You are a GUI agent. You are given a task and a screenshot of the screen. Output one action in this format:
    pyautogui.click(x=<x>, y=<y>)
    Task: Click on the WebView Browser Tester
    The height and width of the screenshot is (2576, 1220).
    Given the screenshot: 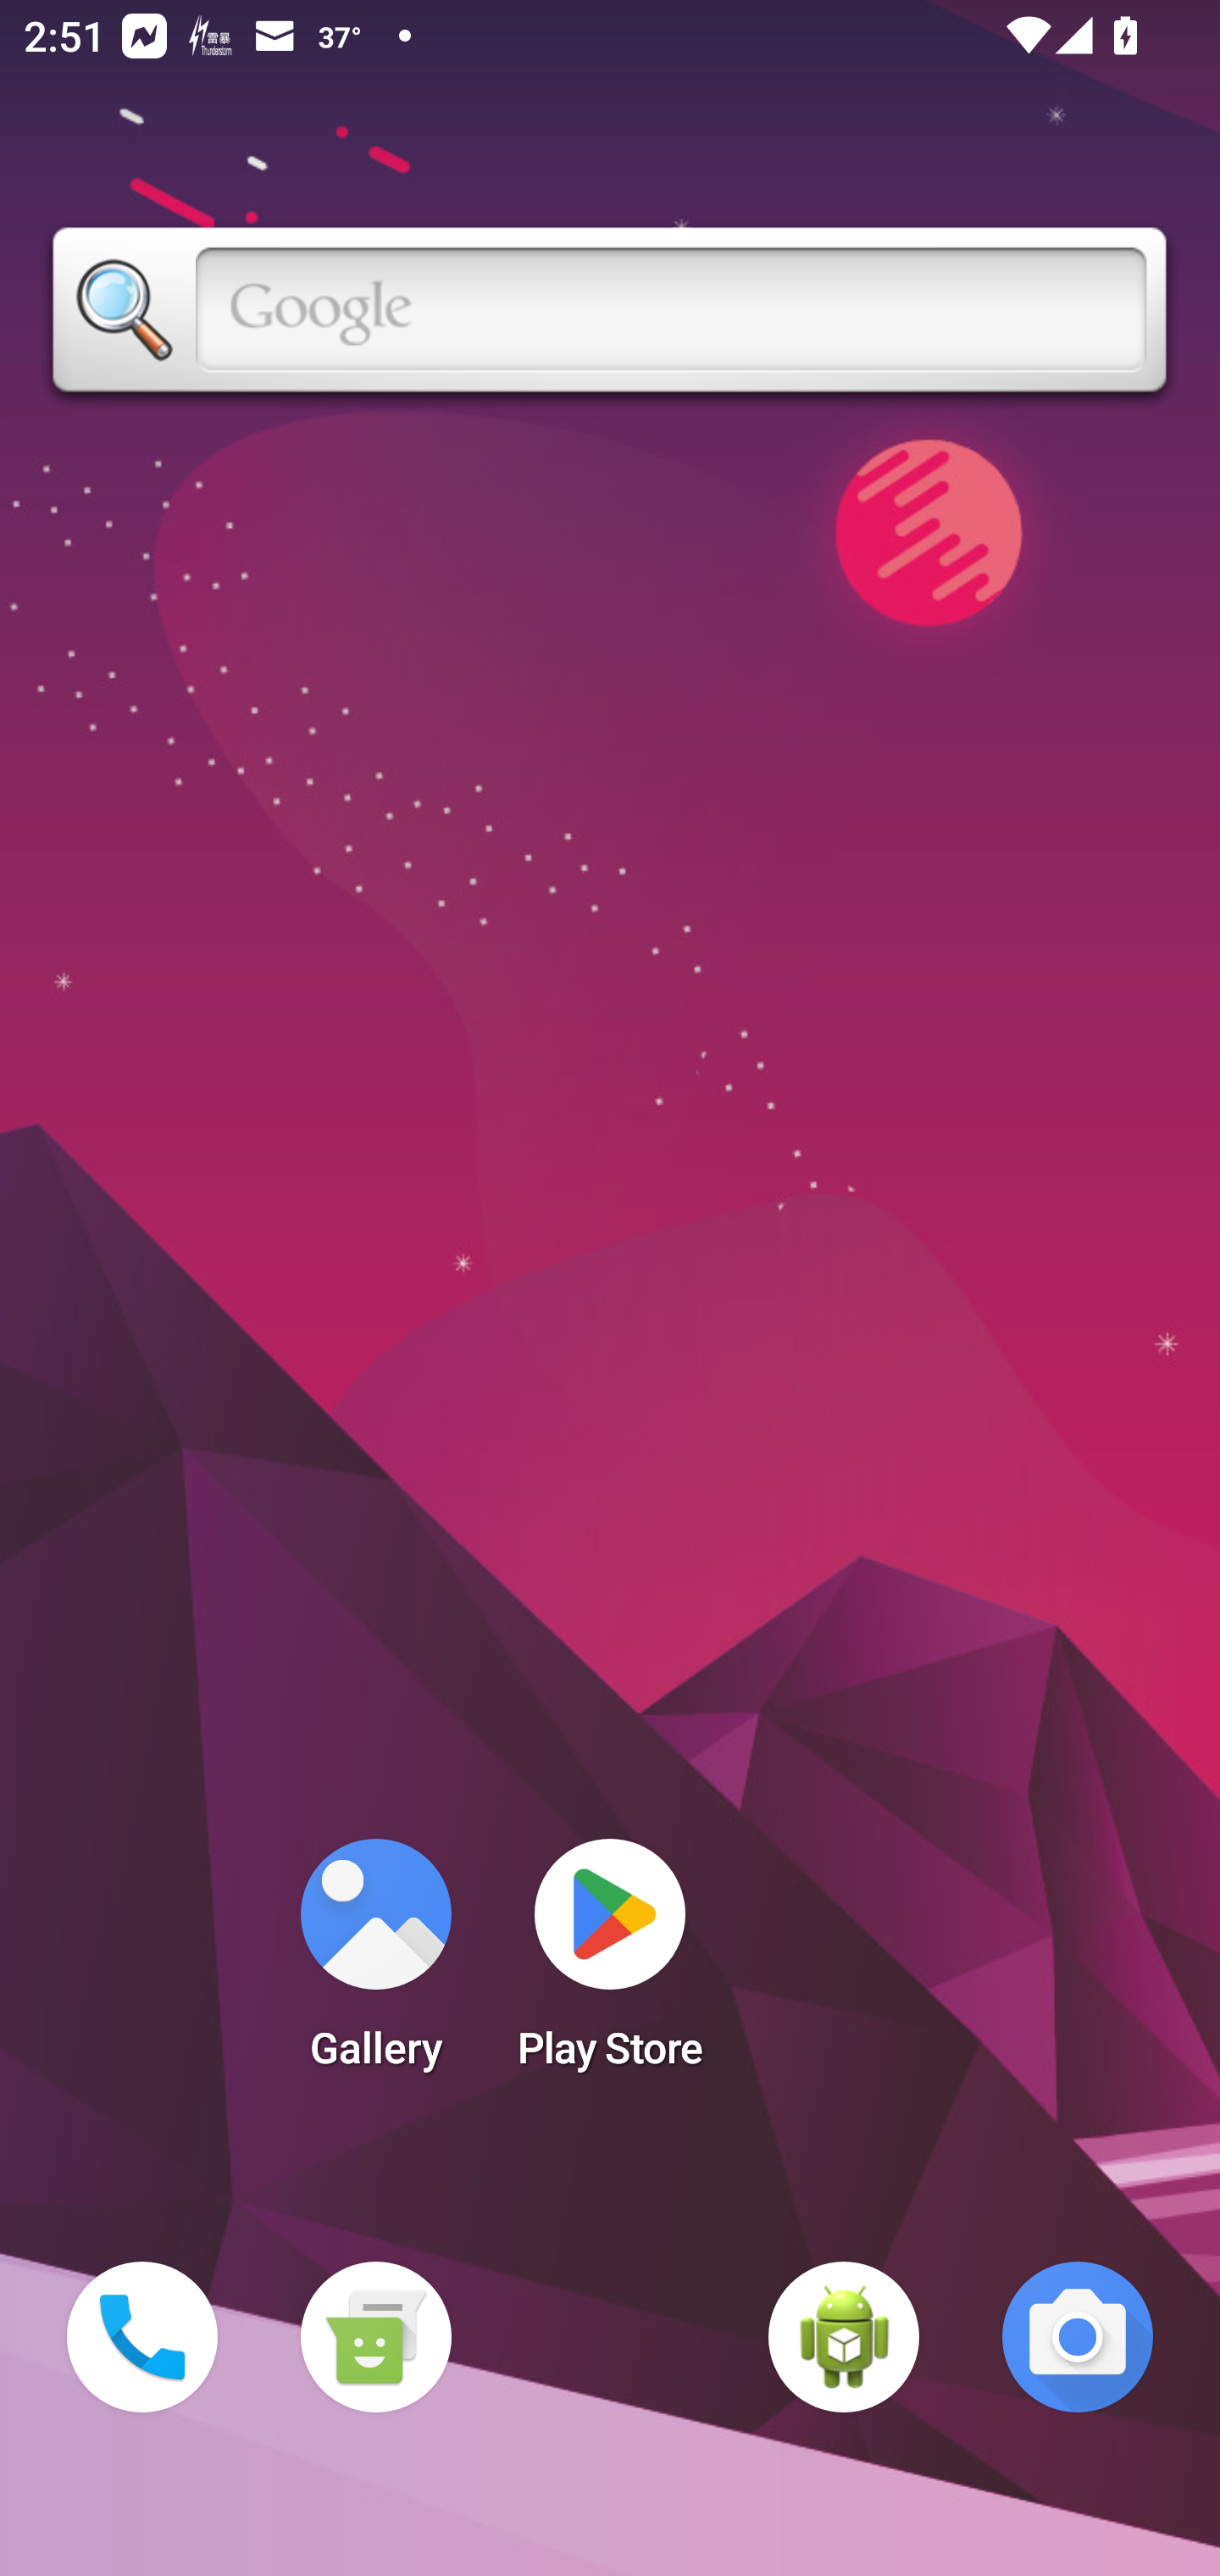 What is the action you would take?
    pyautogui.click(x=844, y=2337)
    